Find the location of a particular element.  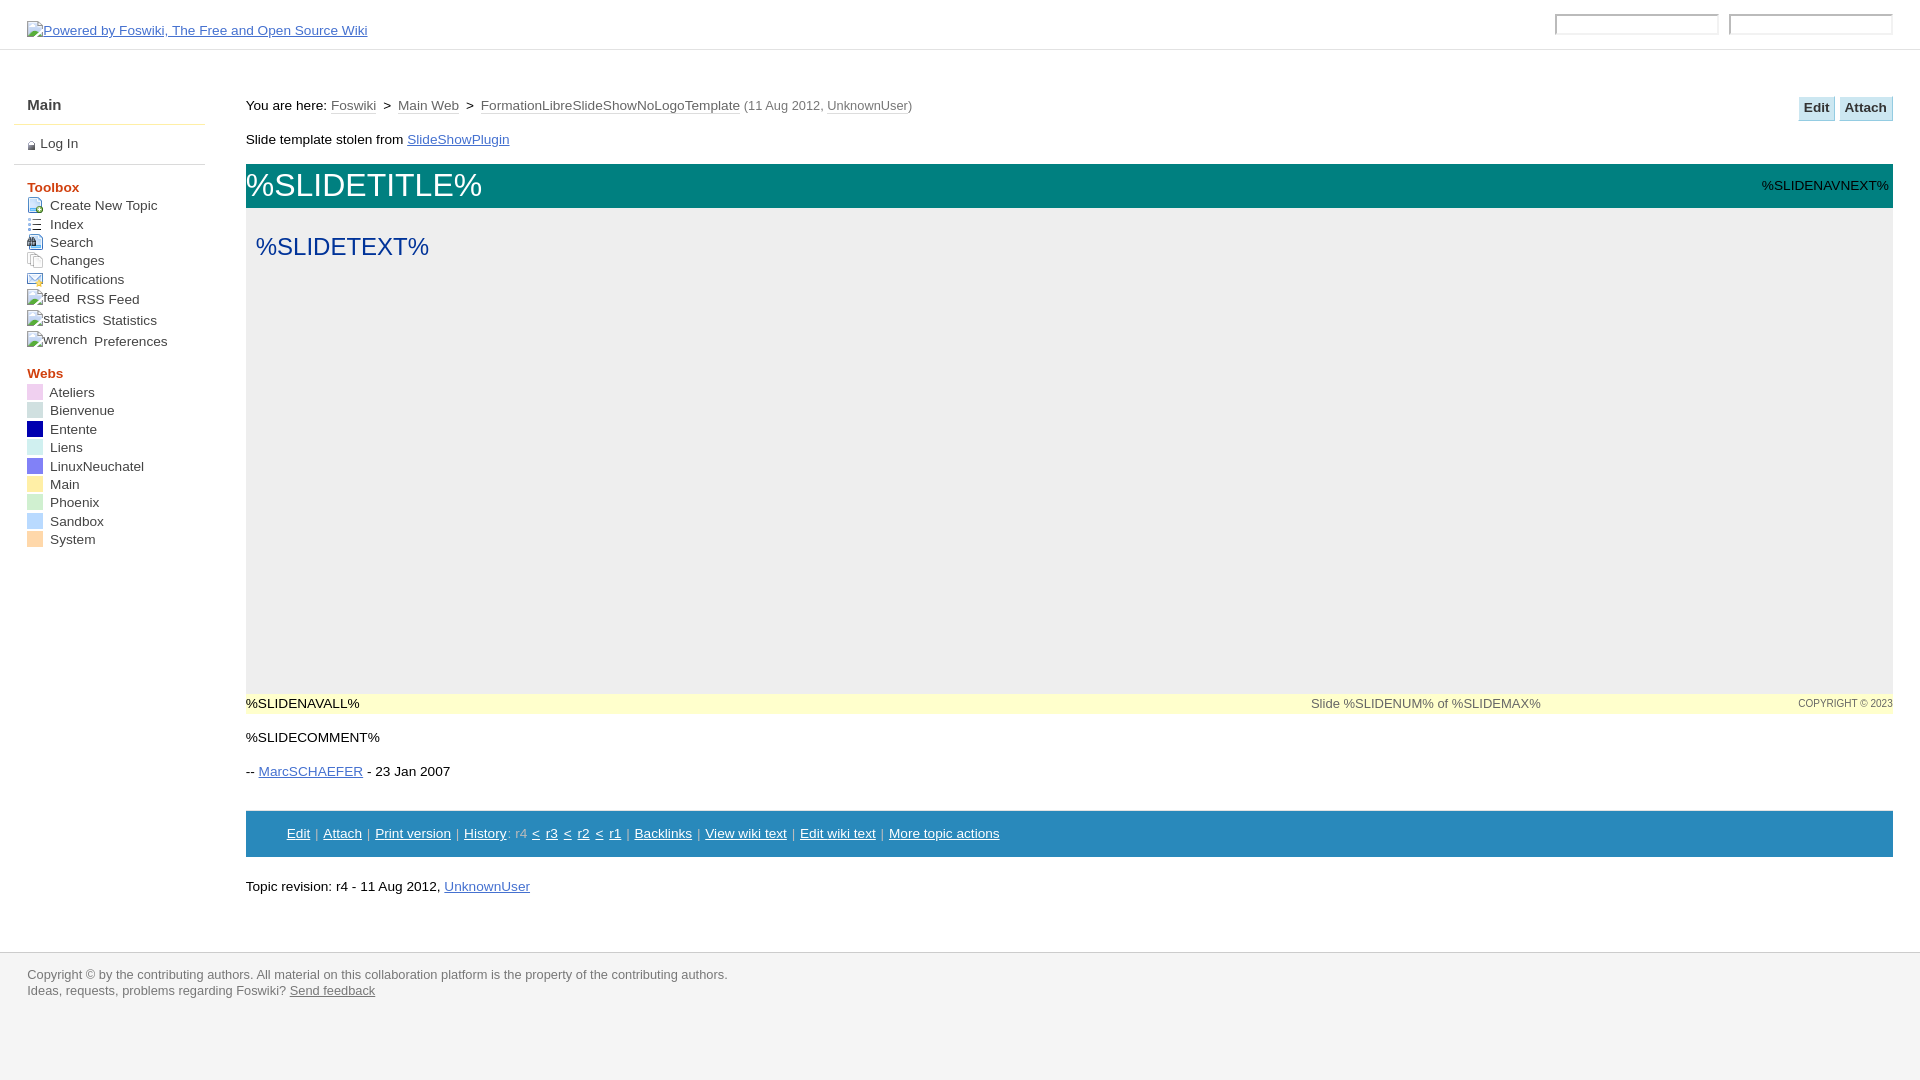

< is located at coordinates (599, 834).